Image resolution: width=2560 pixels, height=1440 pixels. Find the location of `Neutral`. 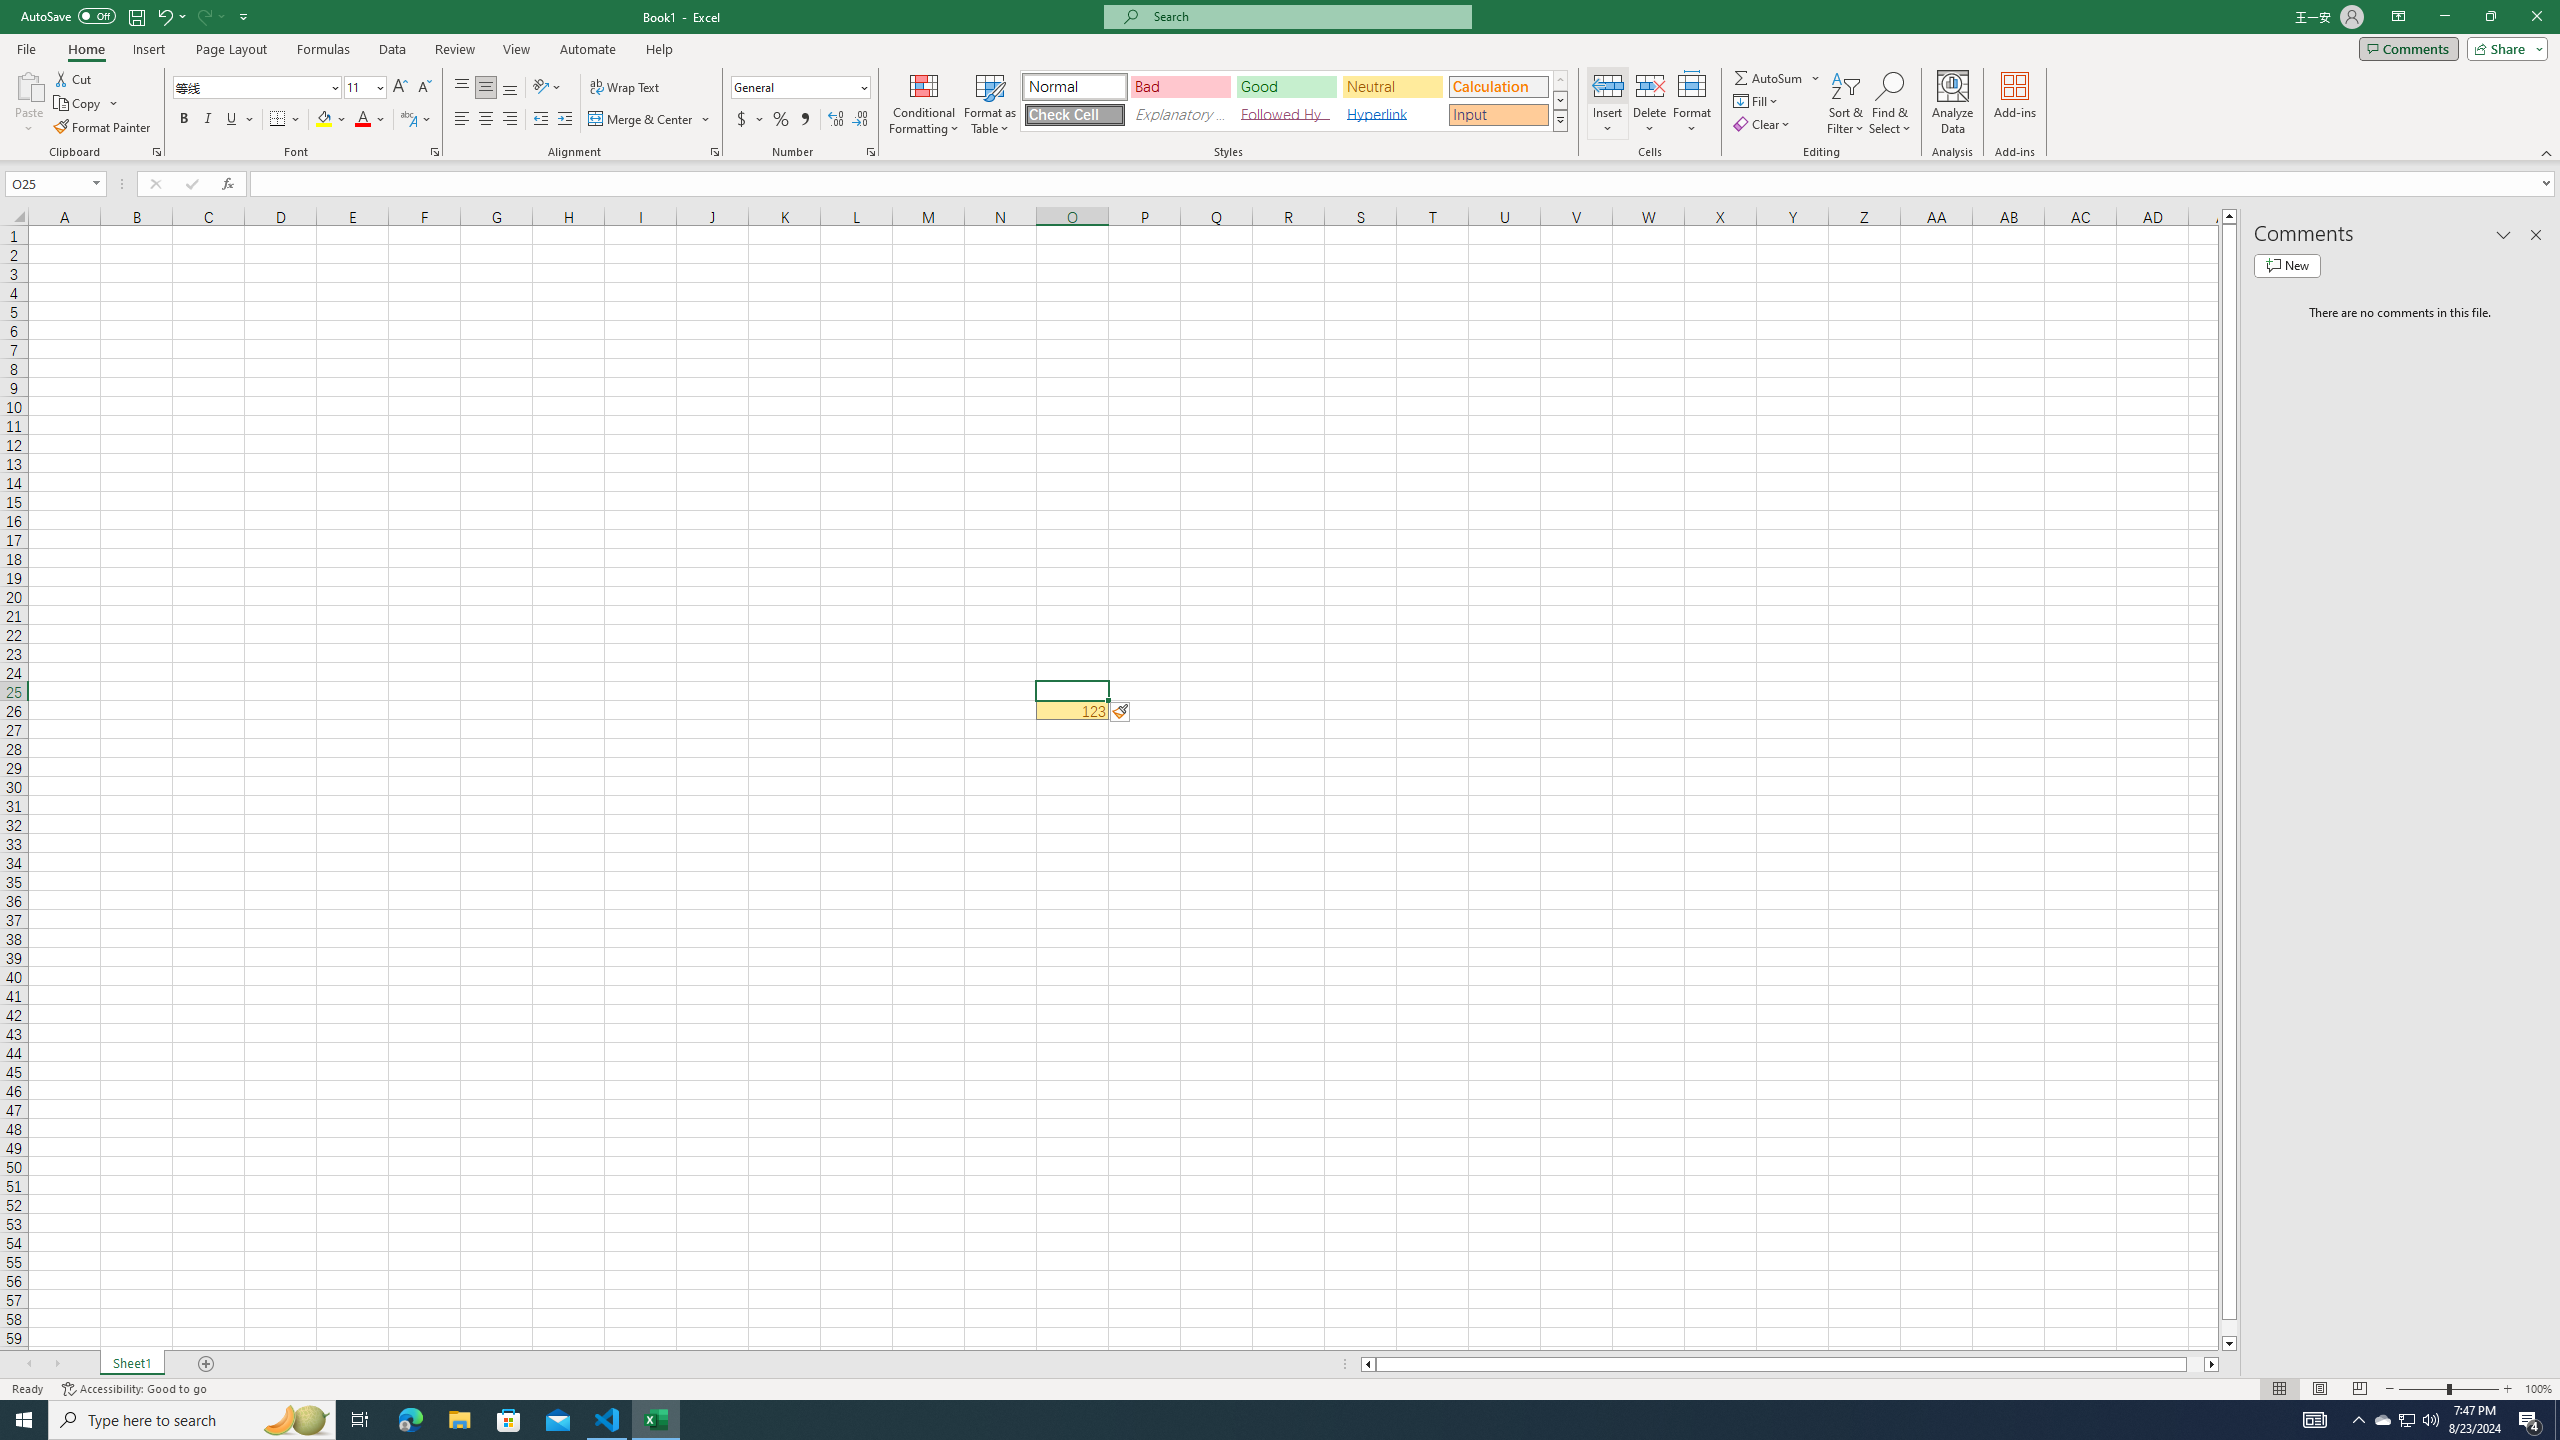

Neutral is located at coordinates (1392, 86).